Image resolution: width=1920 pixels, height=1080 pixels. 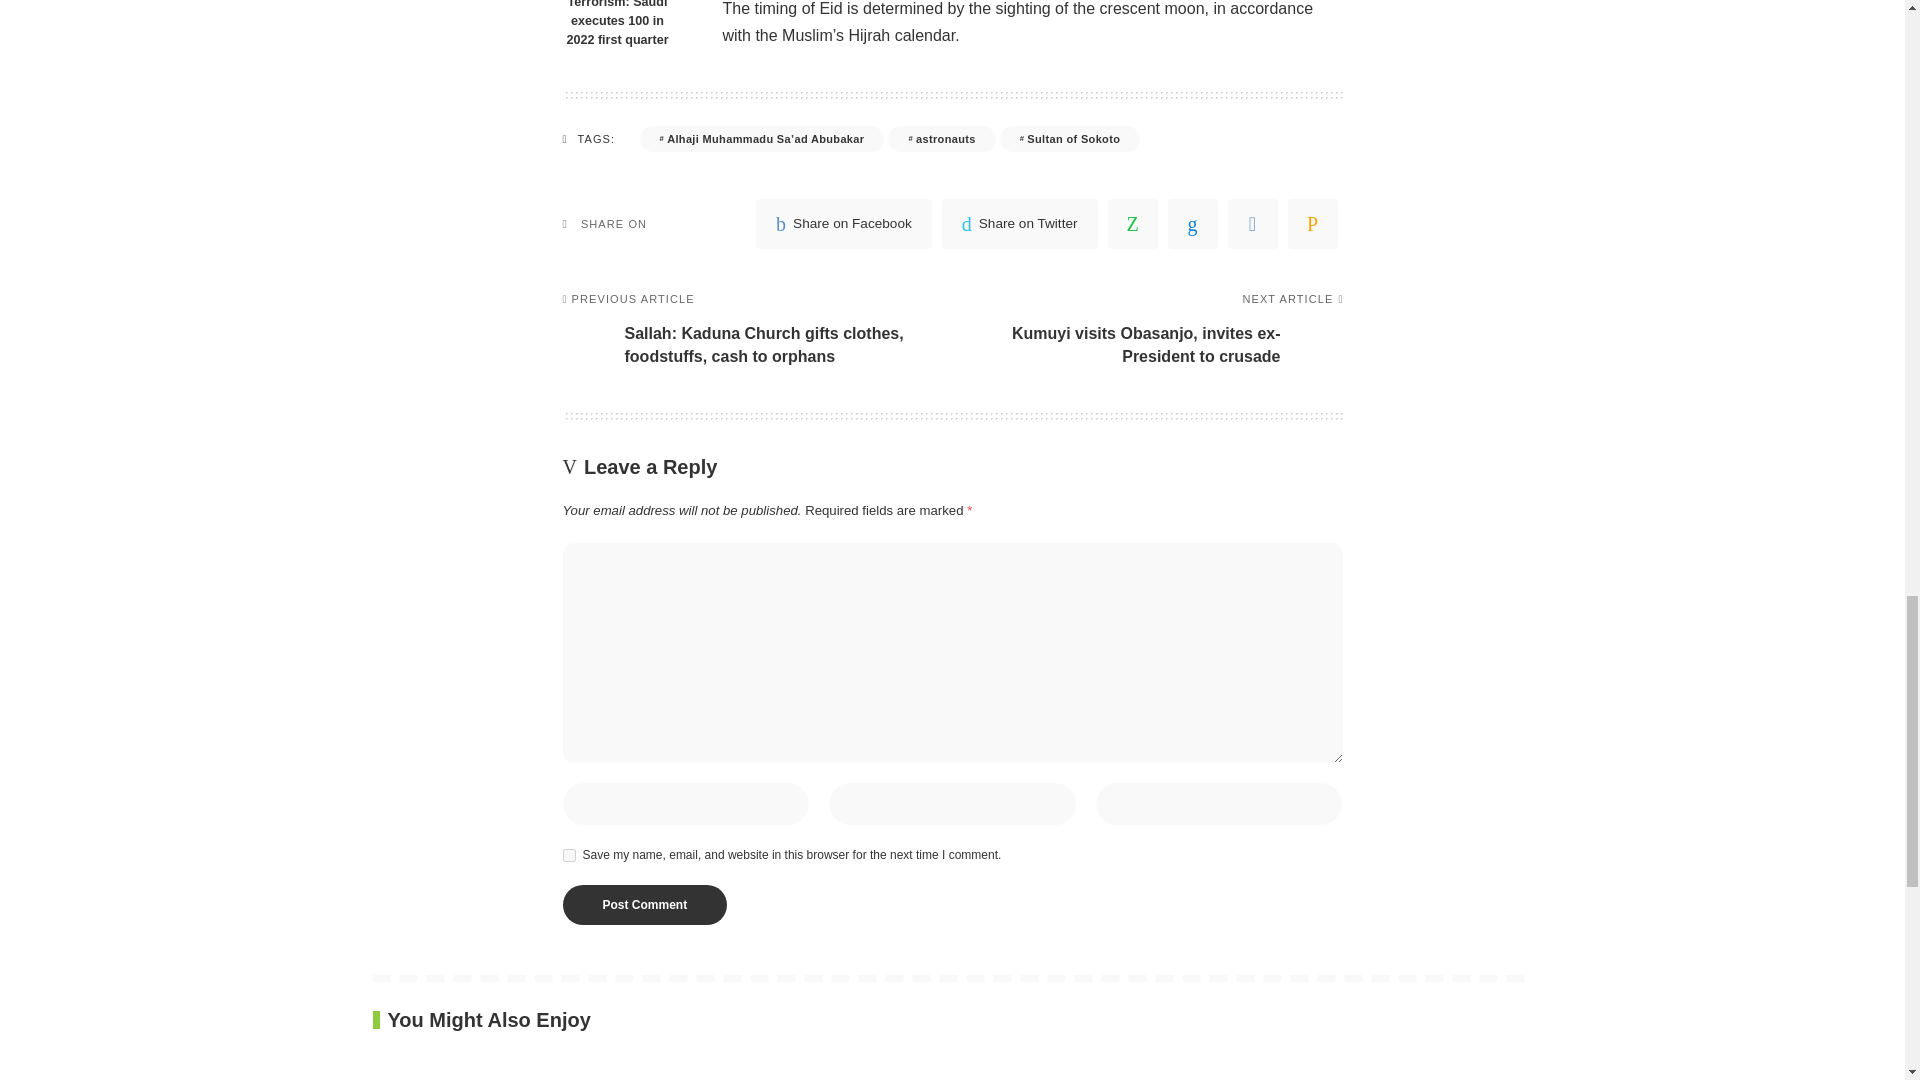 I want to click on WhatsApp, so click(x=1132, y=224).